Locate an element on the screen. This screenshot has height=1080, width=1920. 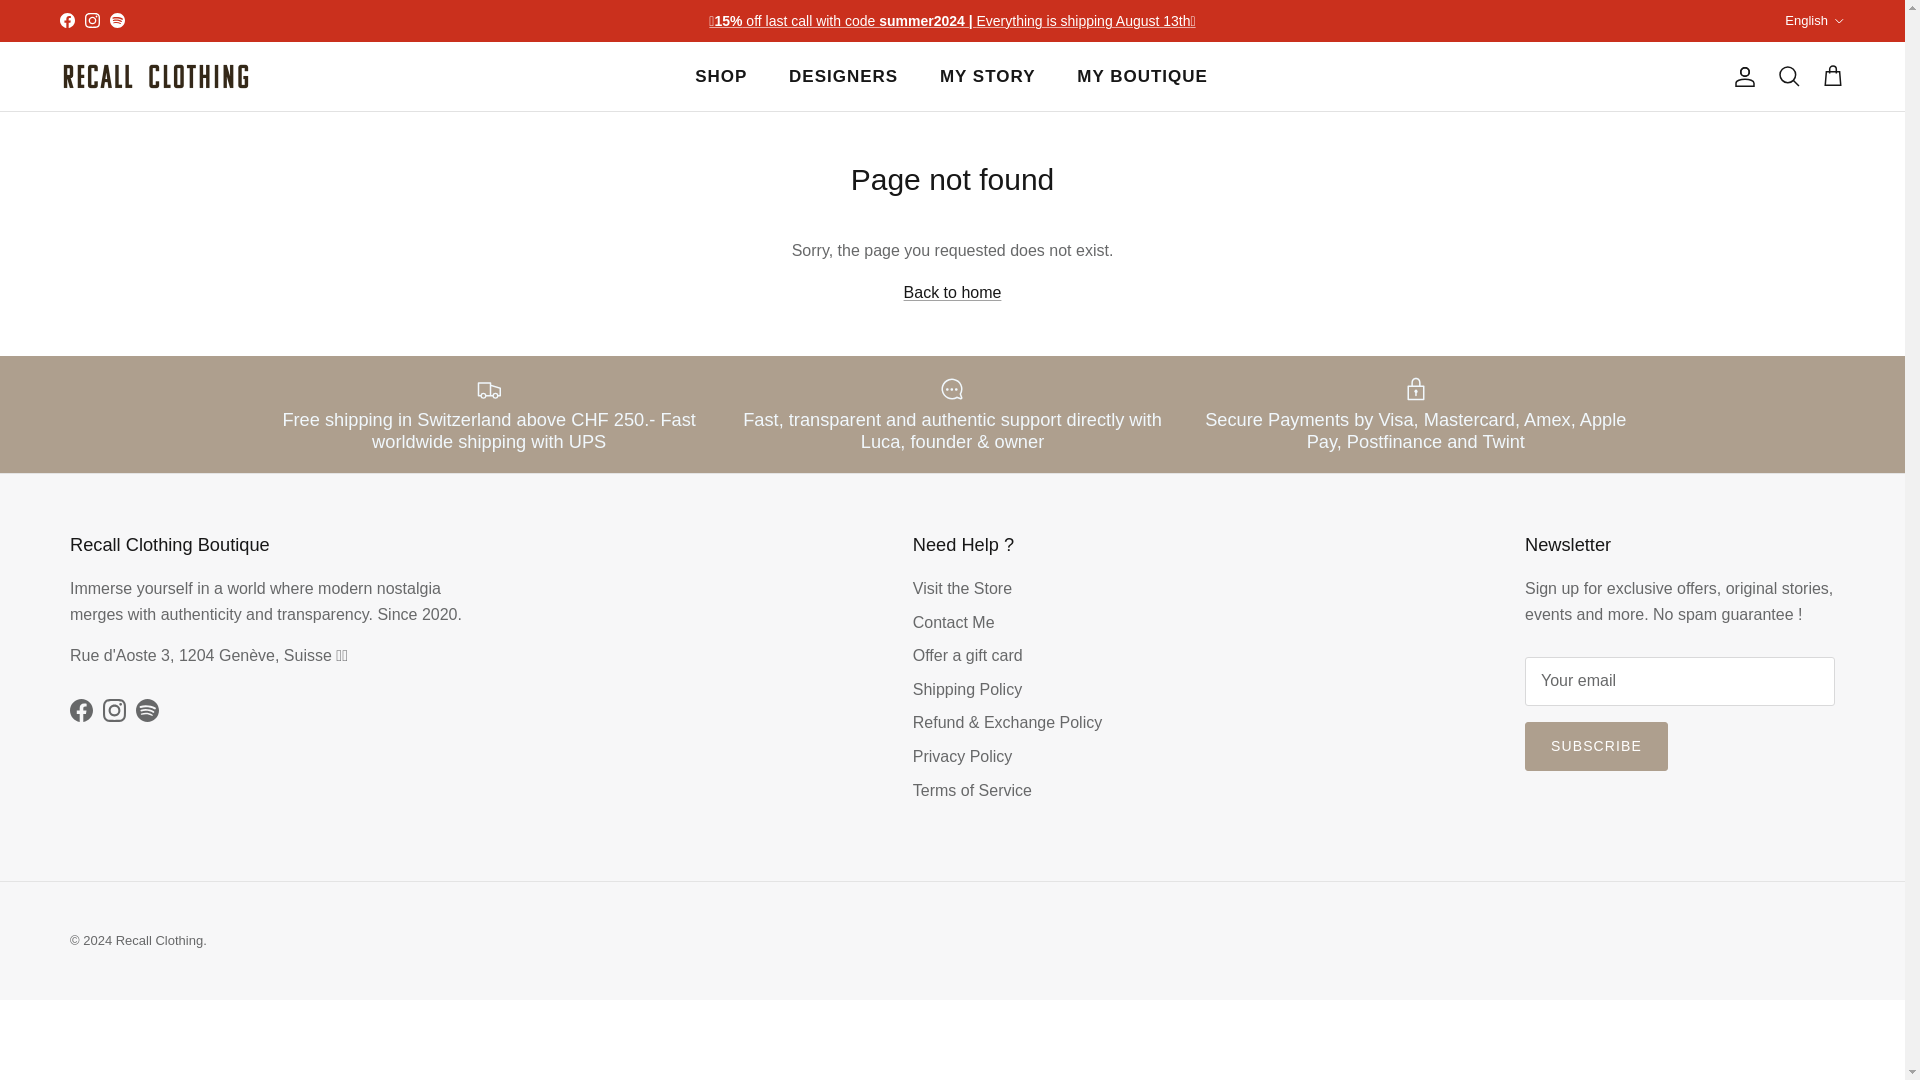
DESIGNERS is located at coordinates (843, 77).